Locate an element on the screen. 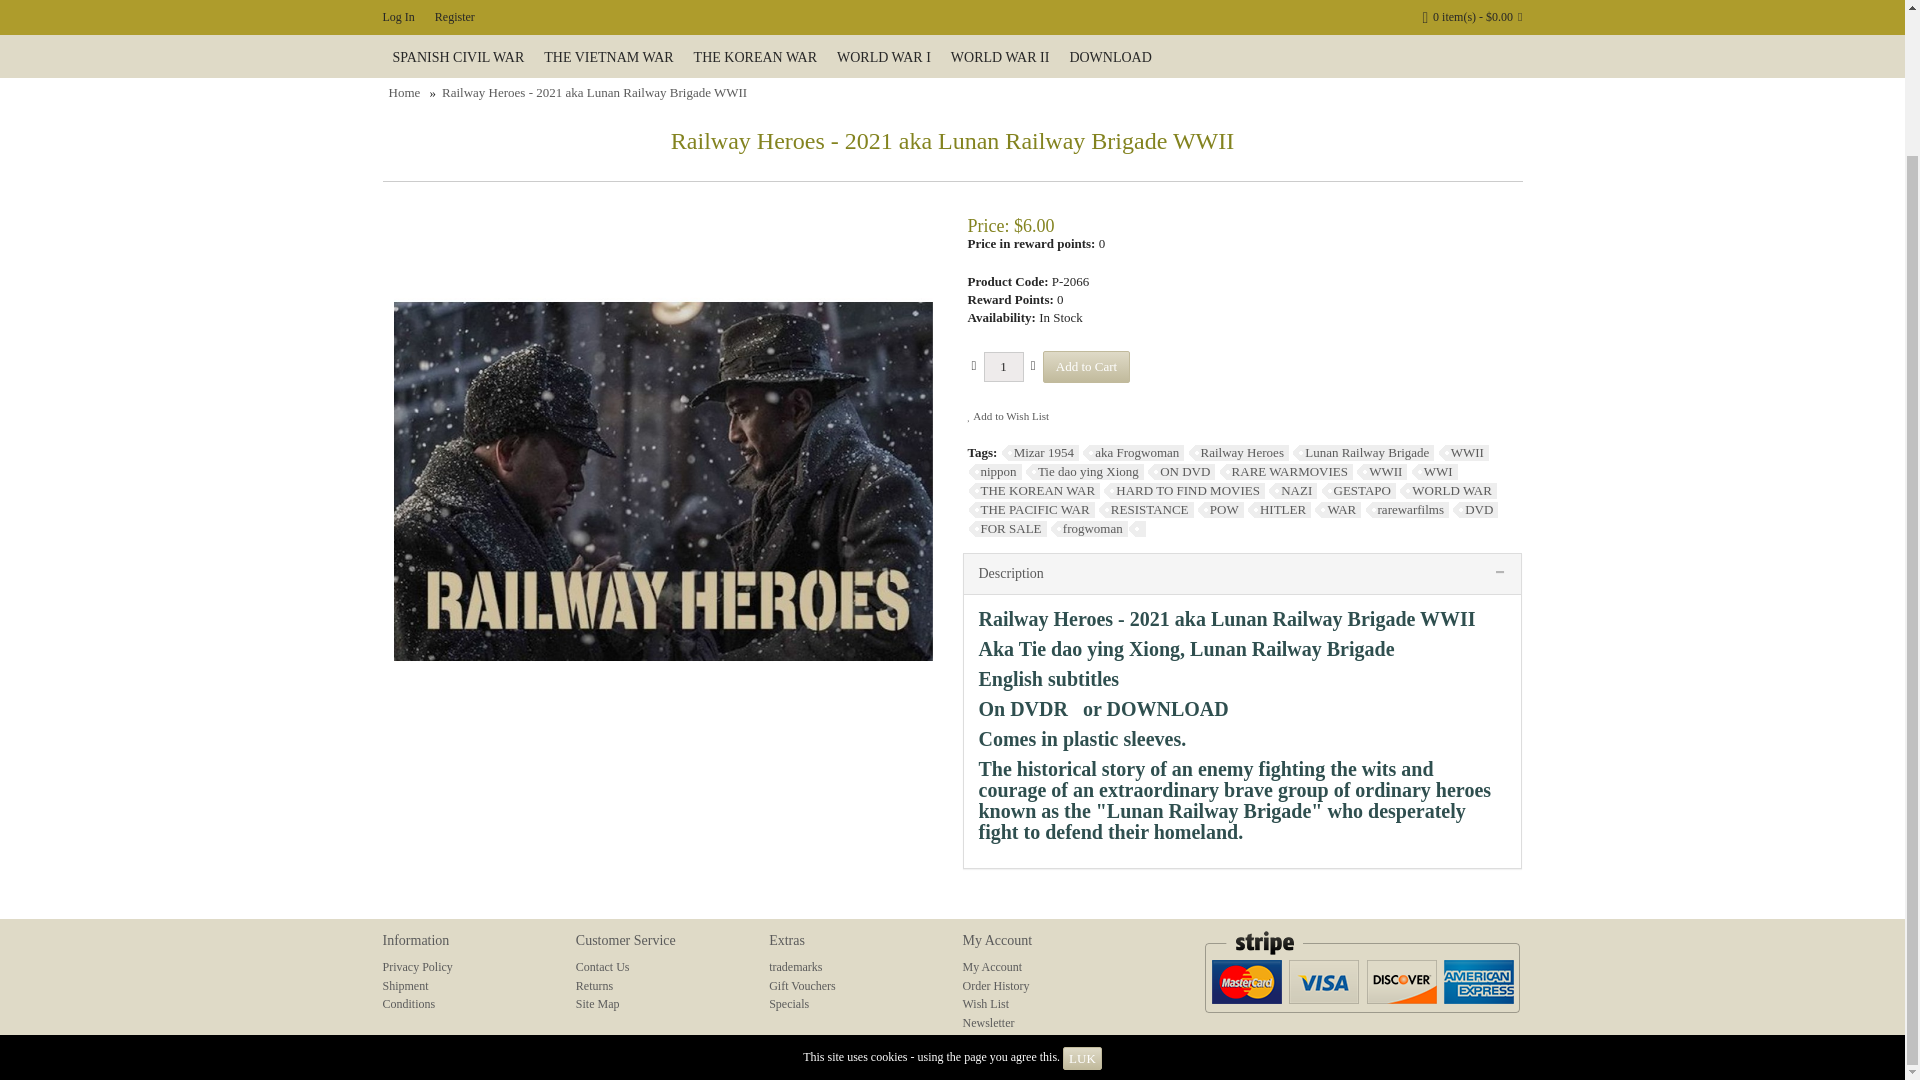  Mizar 1954 is located at coordinates (1040, 452).